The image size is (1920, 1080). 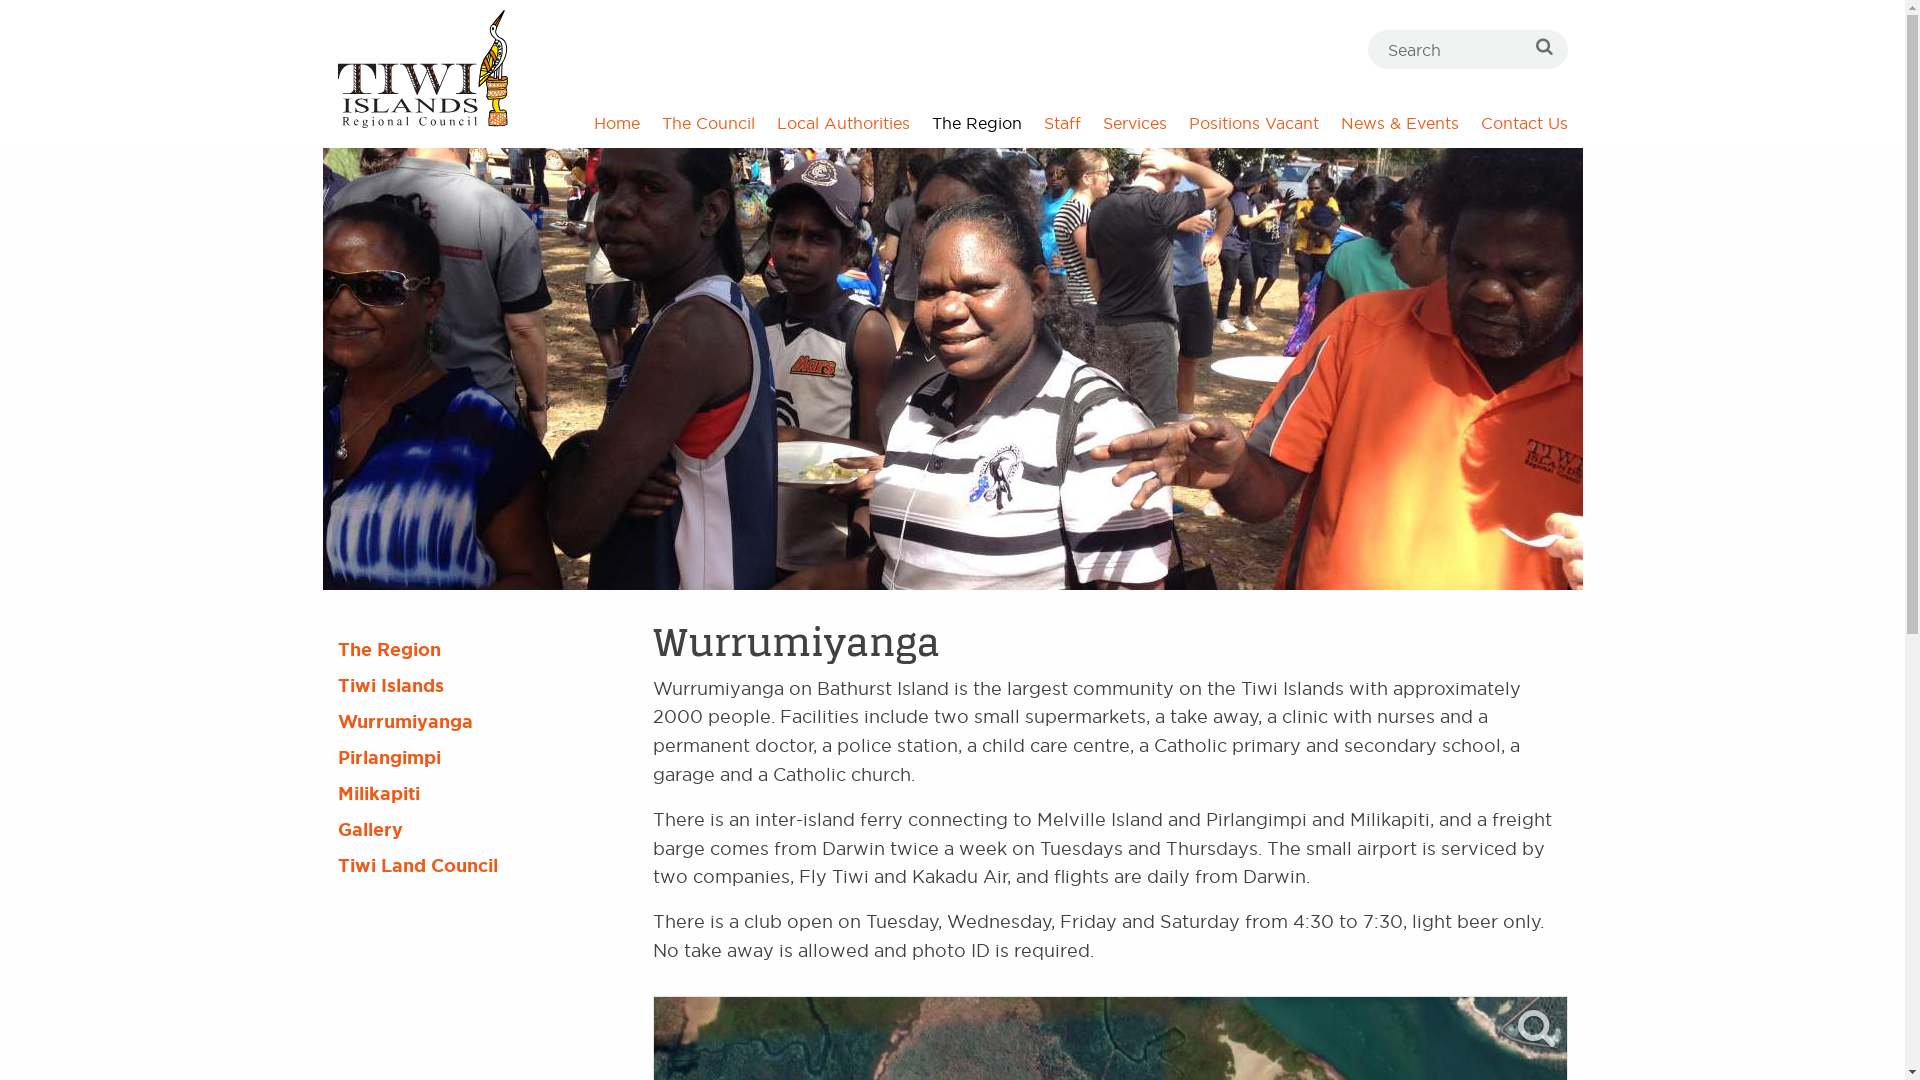 I want to click on The Region, so click(x=976, y=124).